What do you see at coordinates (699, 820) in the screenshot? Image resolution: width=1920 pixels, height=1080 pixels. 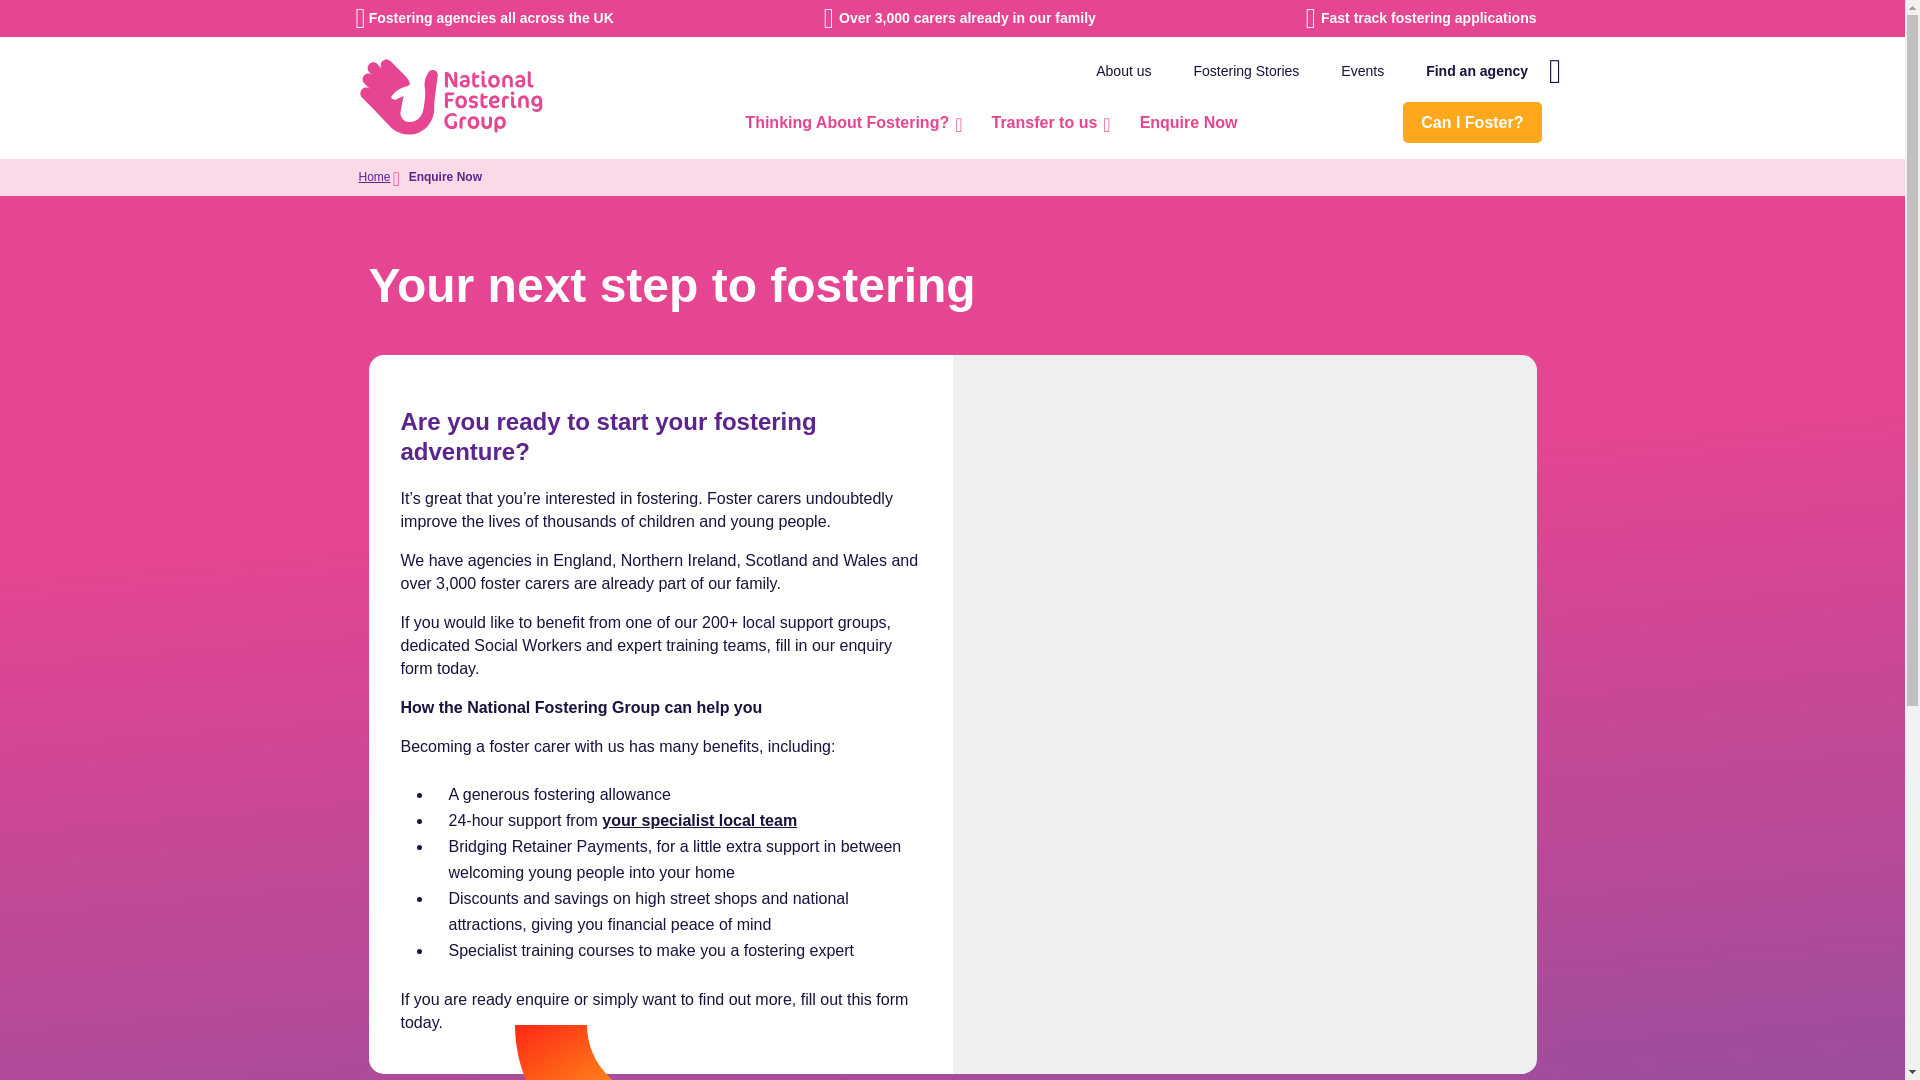 I see `your specialist local team` at bounding box center [699, 820].